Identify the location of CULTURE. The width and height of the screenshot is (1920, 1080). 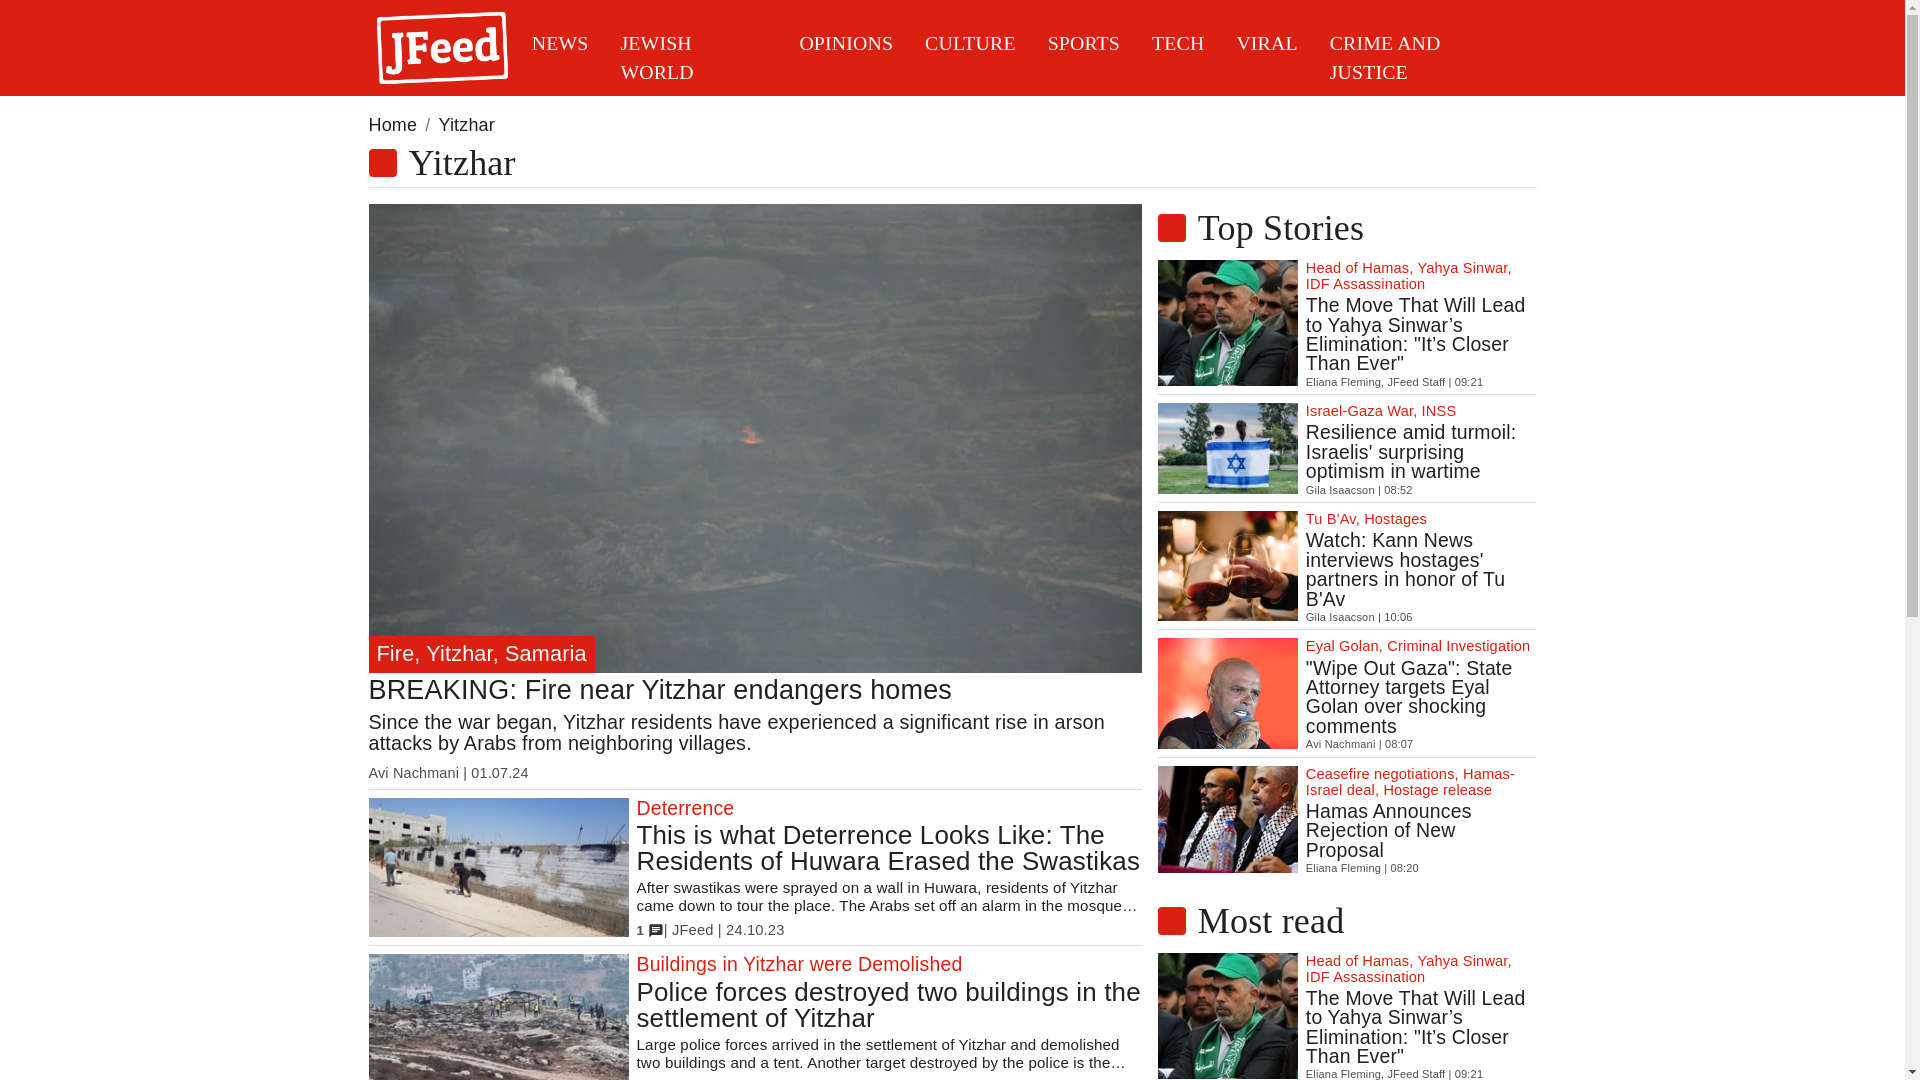
(970, 58).